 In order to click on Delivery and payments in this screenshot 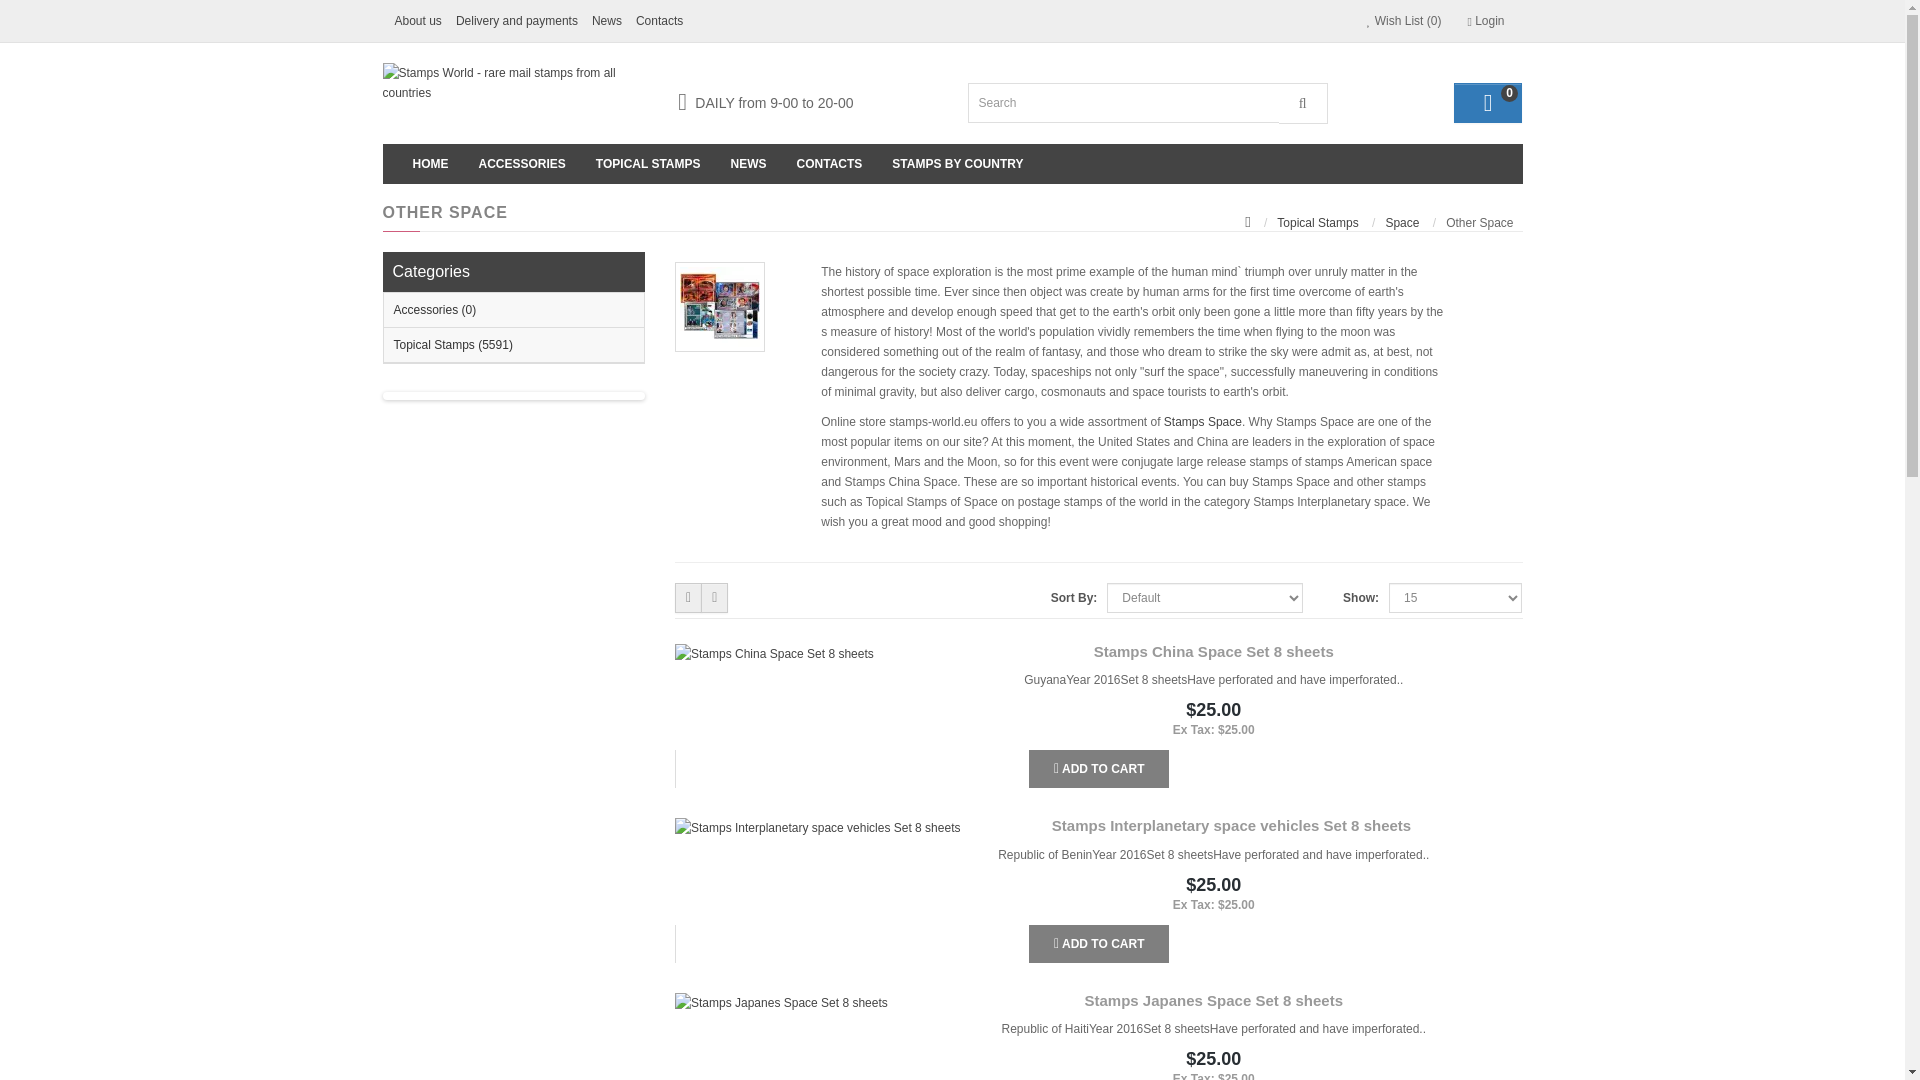, I will do `click(517, 20)`.